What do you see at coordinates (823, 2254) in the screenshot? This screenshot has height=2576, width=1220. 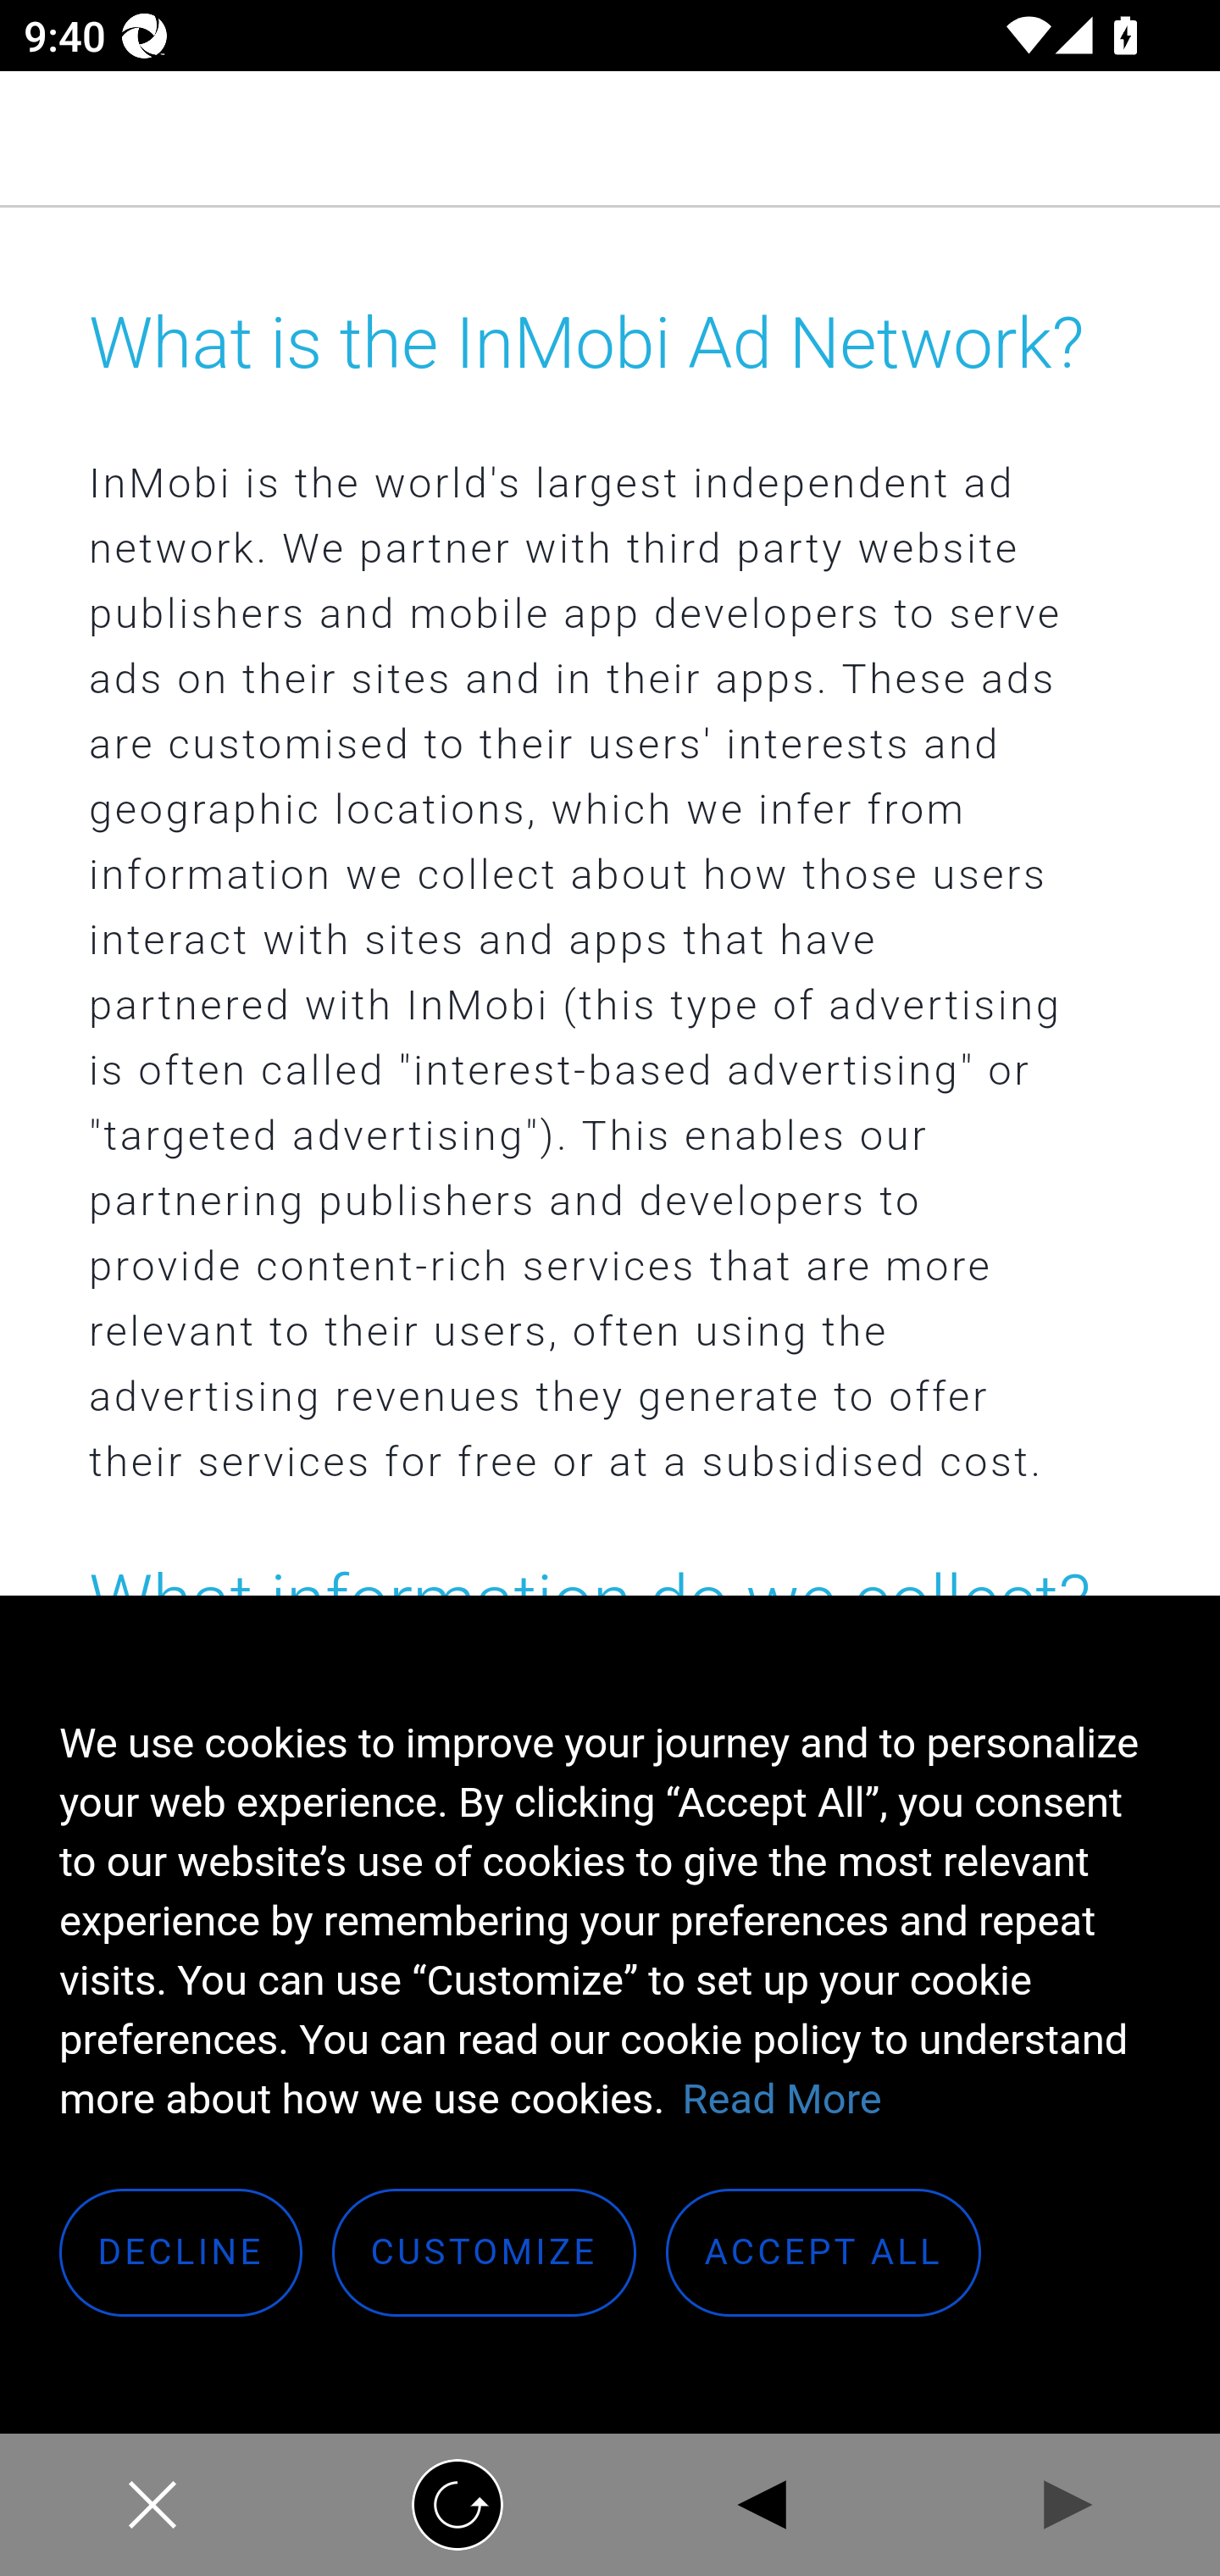 I see `ACCEPT ALL` at bounding box center [823, 2254].